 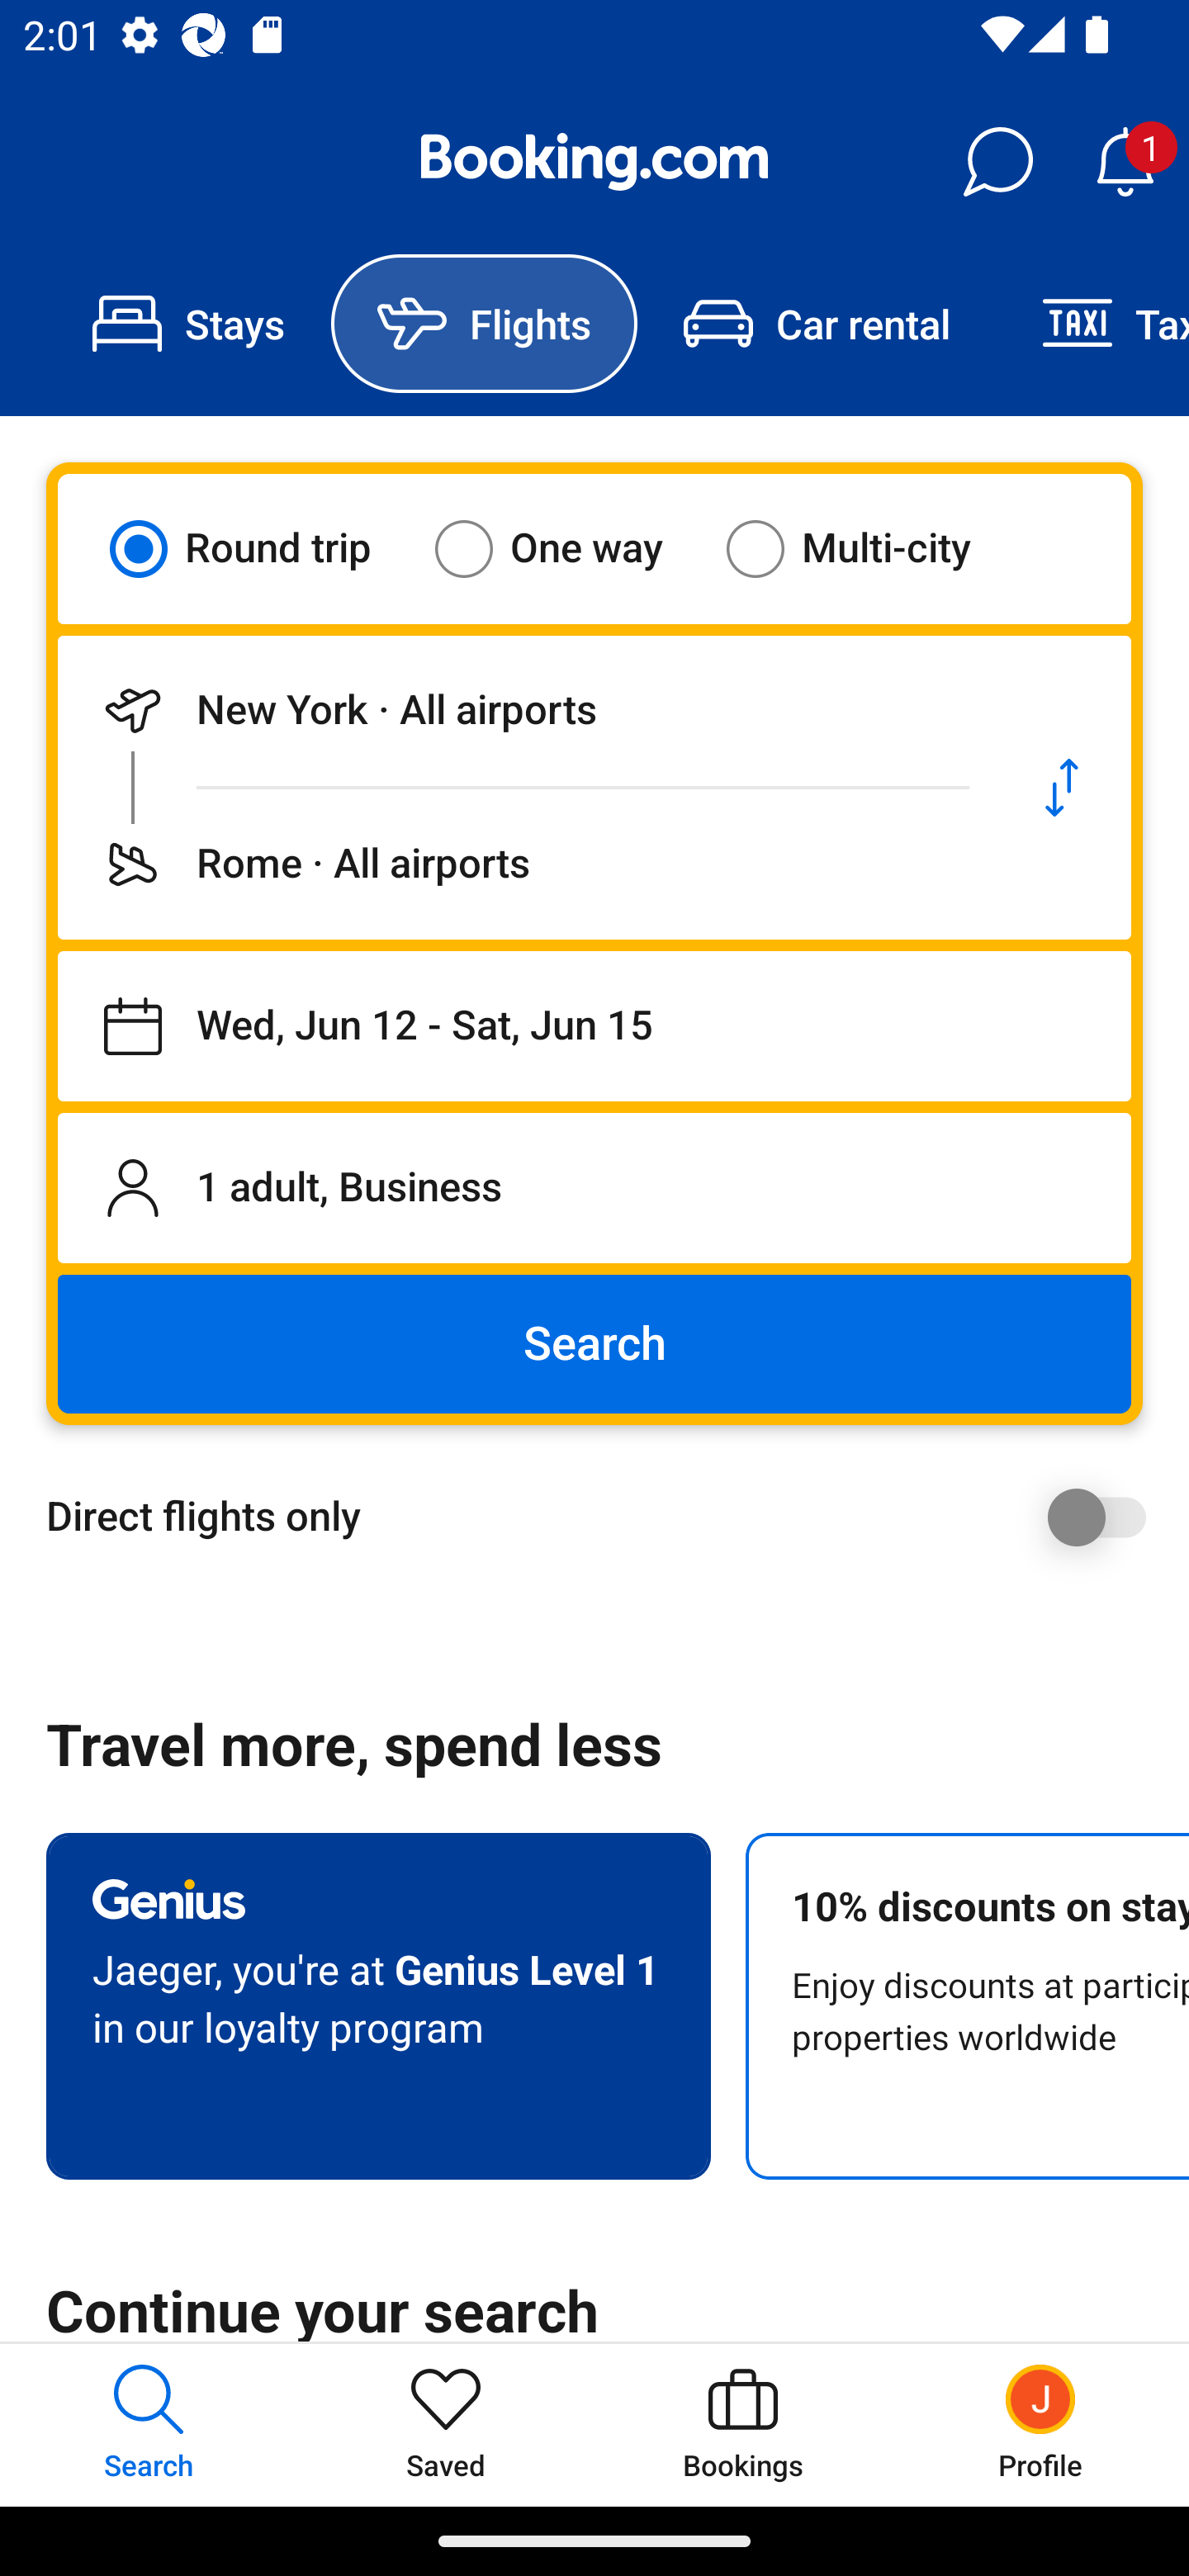 What do you see at coordinates (1125, 162) in the screenshot?
I see `Notifications` at bounding box center [1125, 162].